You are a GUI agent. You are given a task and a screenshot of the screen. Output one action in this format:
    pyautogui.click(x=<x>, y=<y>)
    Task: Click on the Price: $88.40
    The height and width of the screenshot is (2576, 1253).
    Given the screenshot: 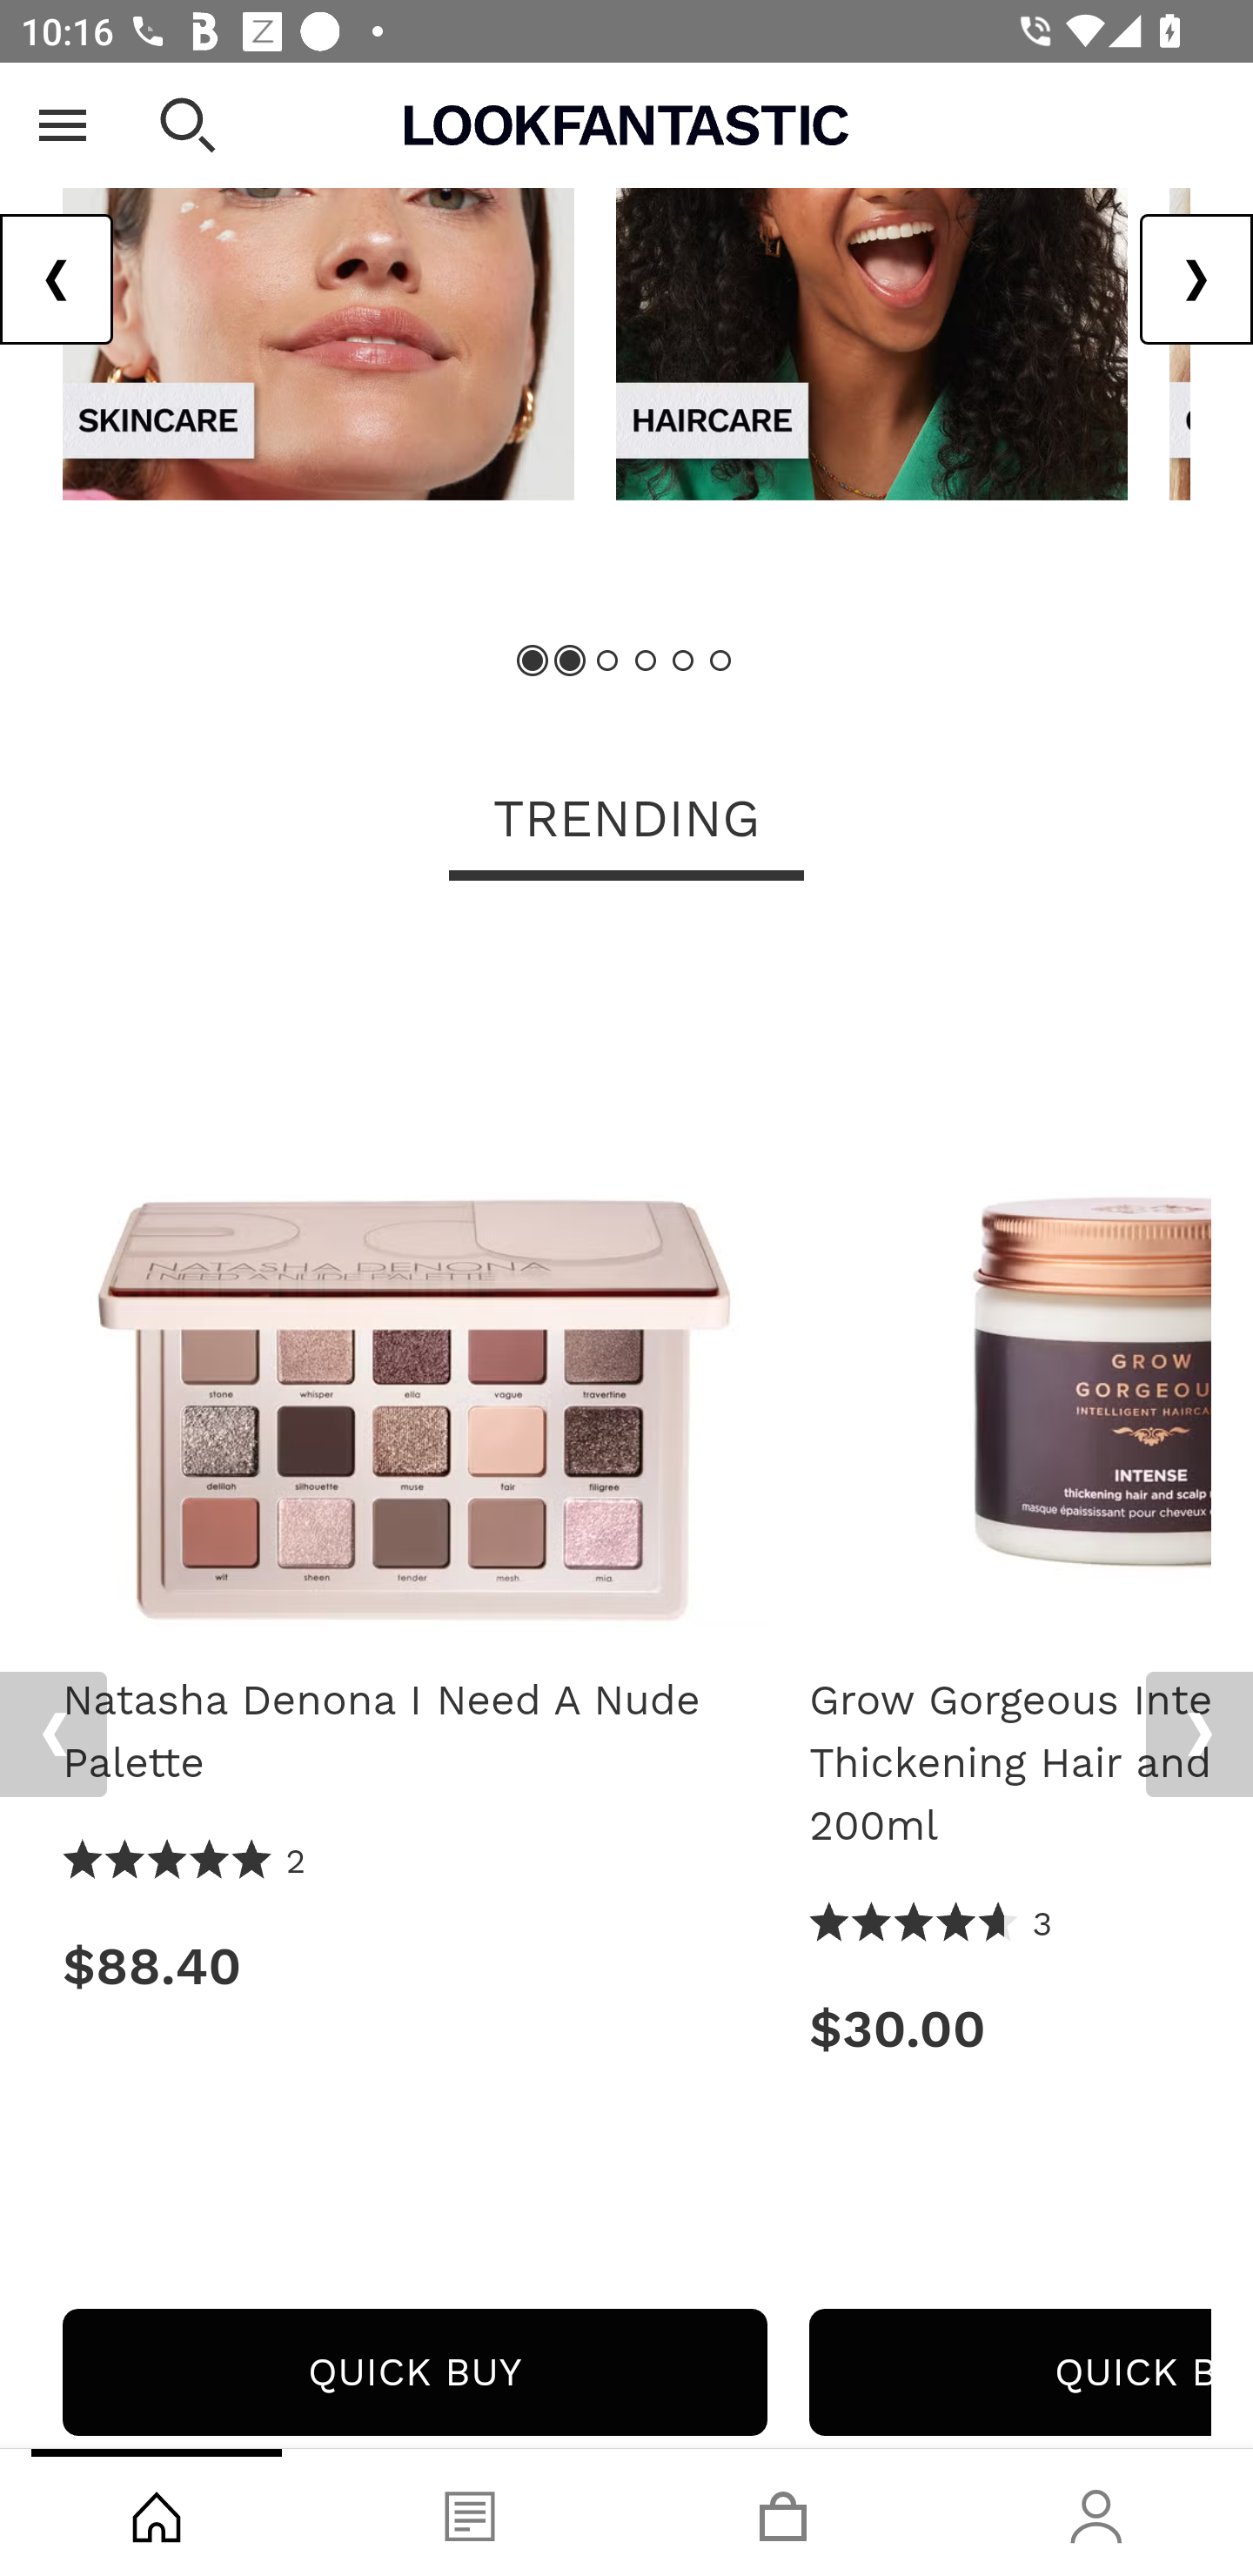 What is the action you would take?
    pyautogui.click(x=414, y=1967)
    